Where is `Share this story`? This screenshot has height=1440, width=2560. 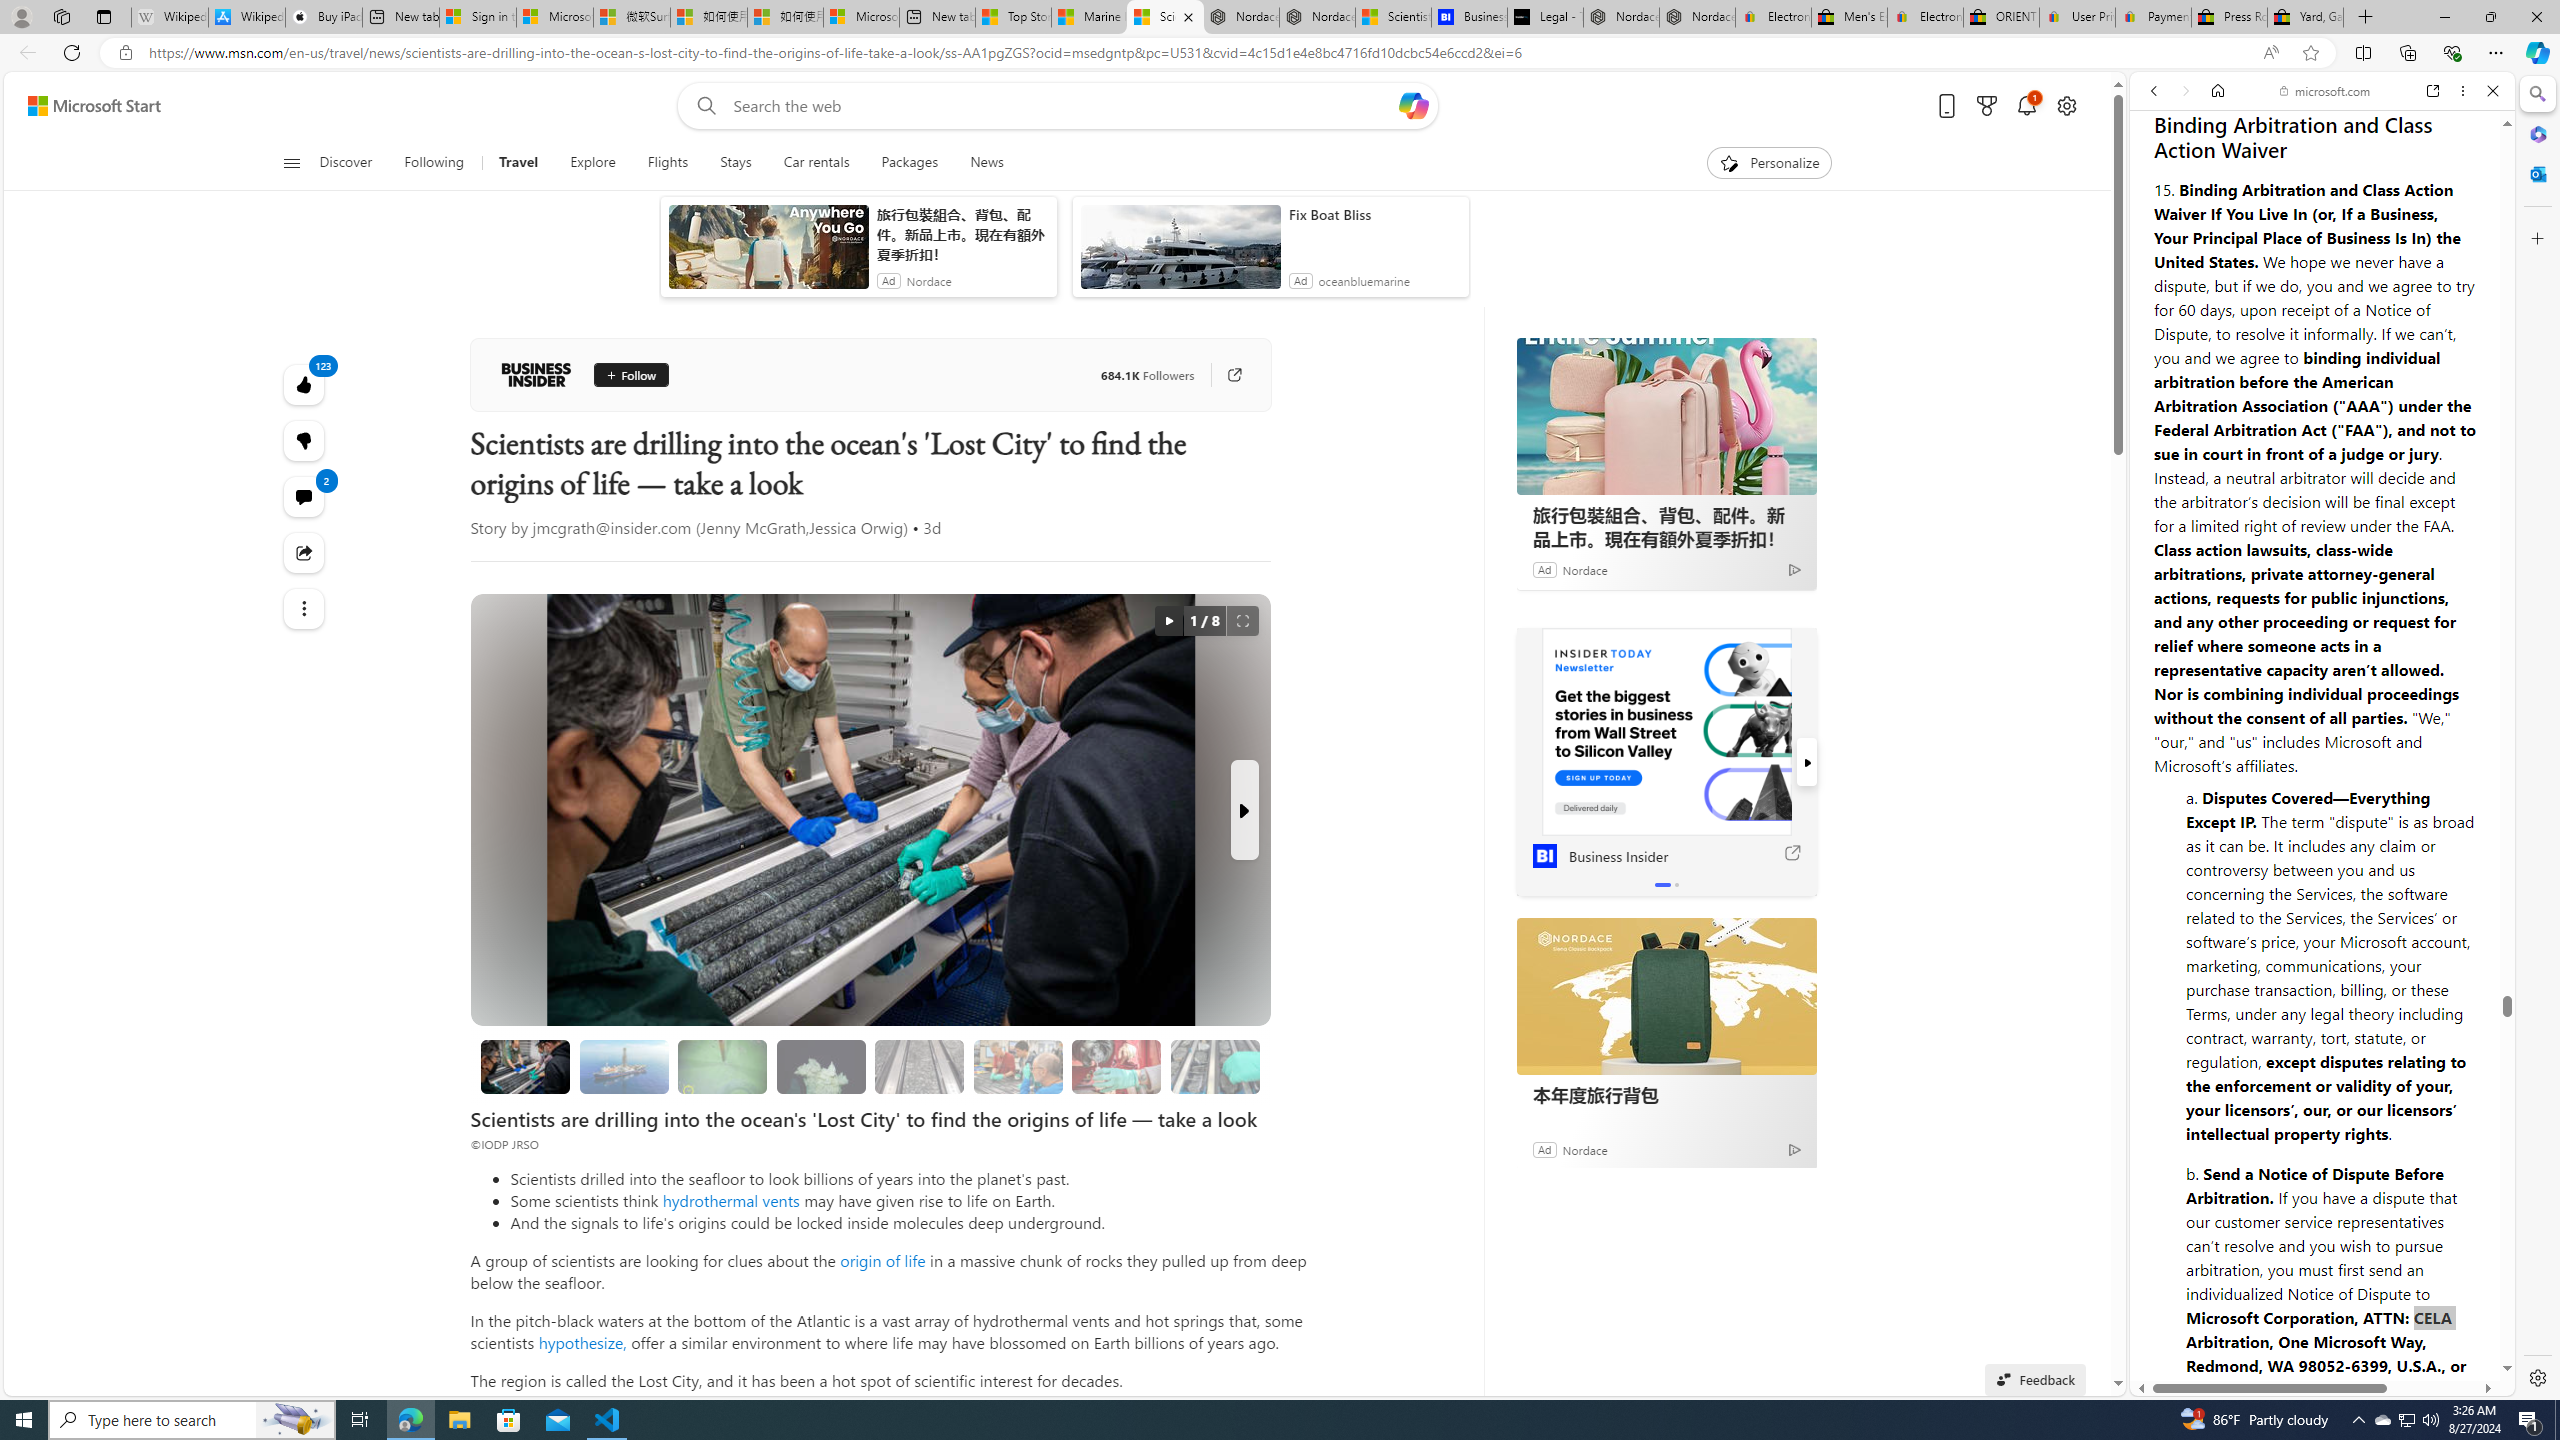 Share this story is located at coordinates (304, 552).